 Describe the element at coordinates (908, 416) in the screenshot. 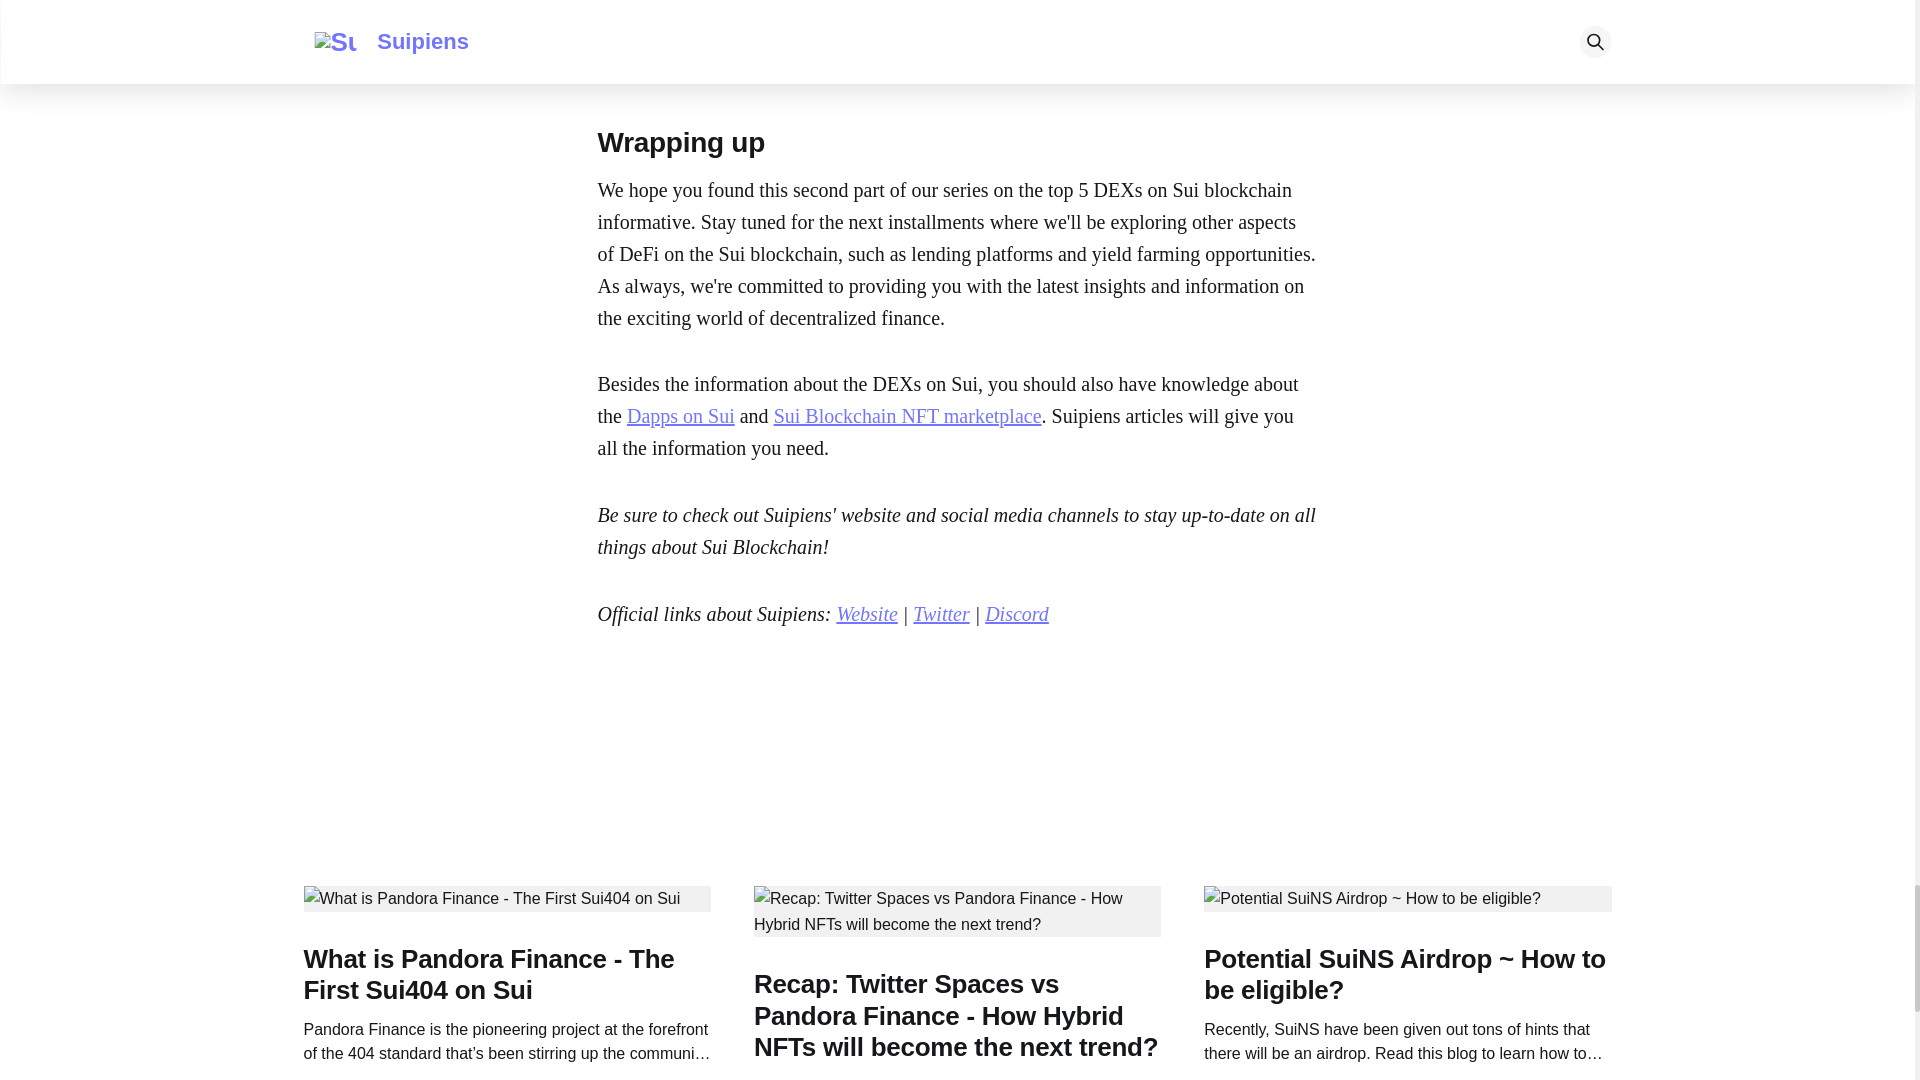

I see `Sui Blockchain NFT marketplace` at that location.